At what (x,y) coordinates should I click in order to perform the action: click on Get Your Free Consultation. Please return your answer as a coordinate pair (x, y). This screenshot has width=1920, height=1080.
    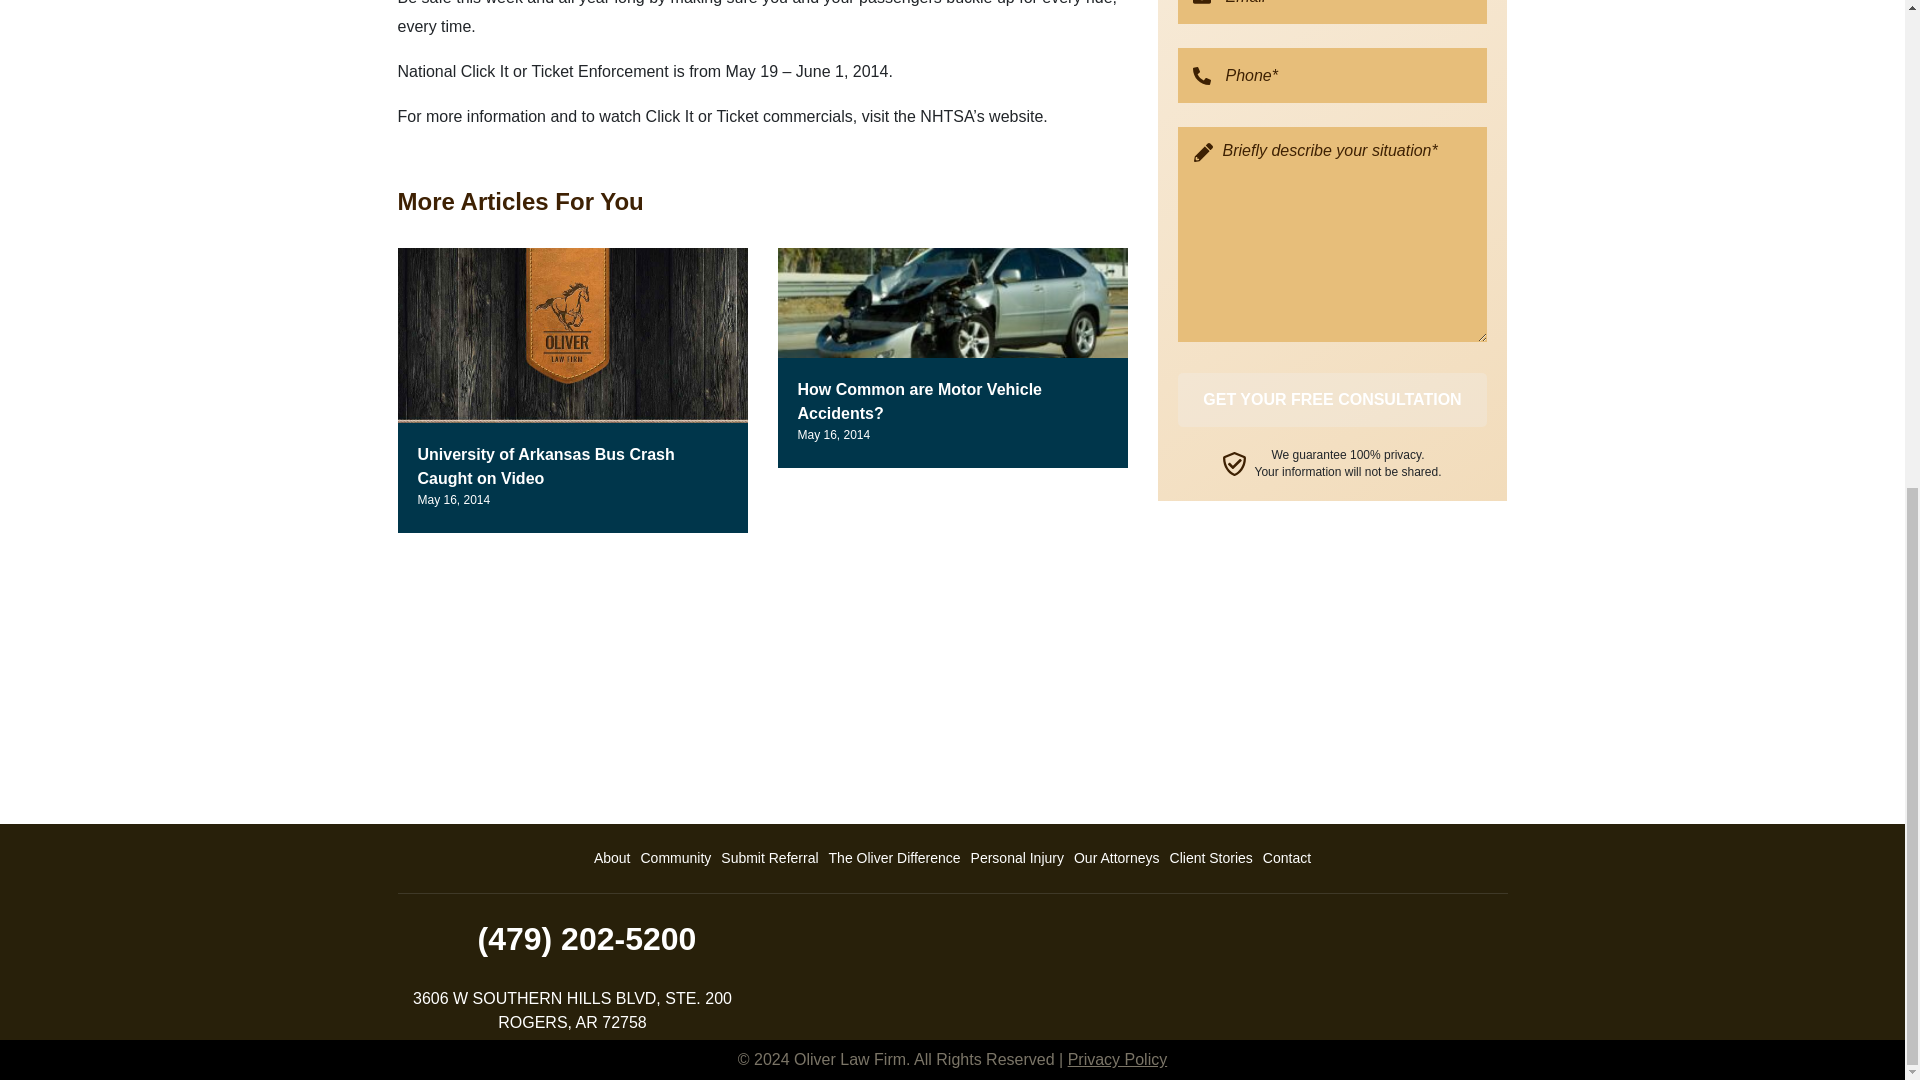
    Looking at the image, I should click on (1333, 399).